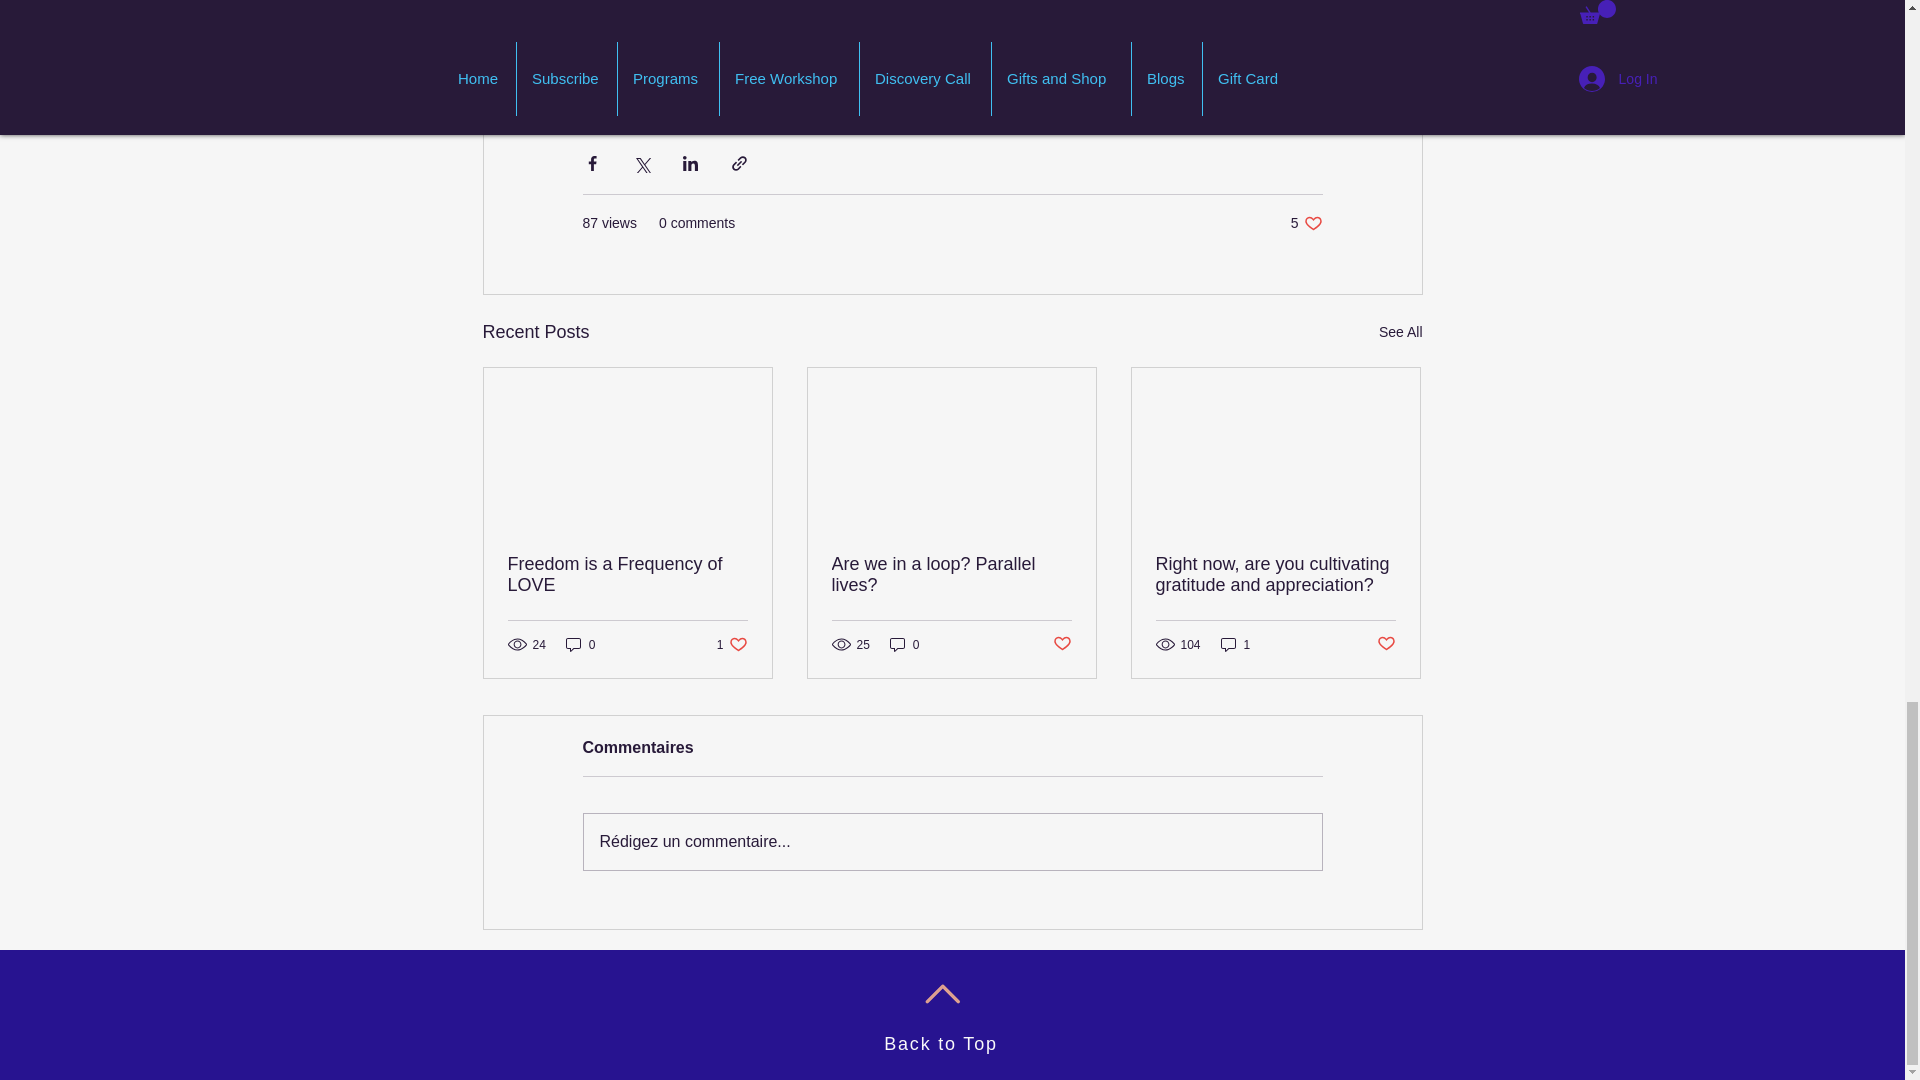 The width and height of the screenshot is (1920, 1080). What do you see at coordinates (951, 575) in the screenshot?
I see `Back to Top` at bounding box center [951, 575].